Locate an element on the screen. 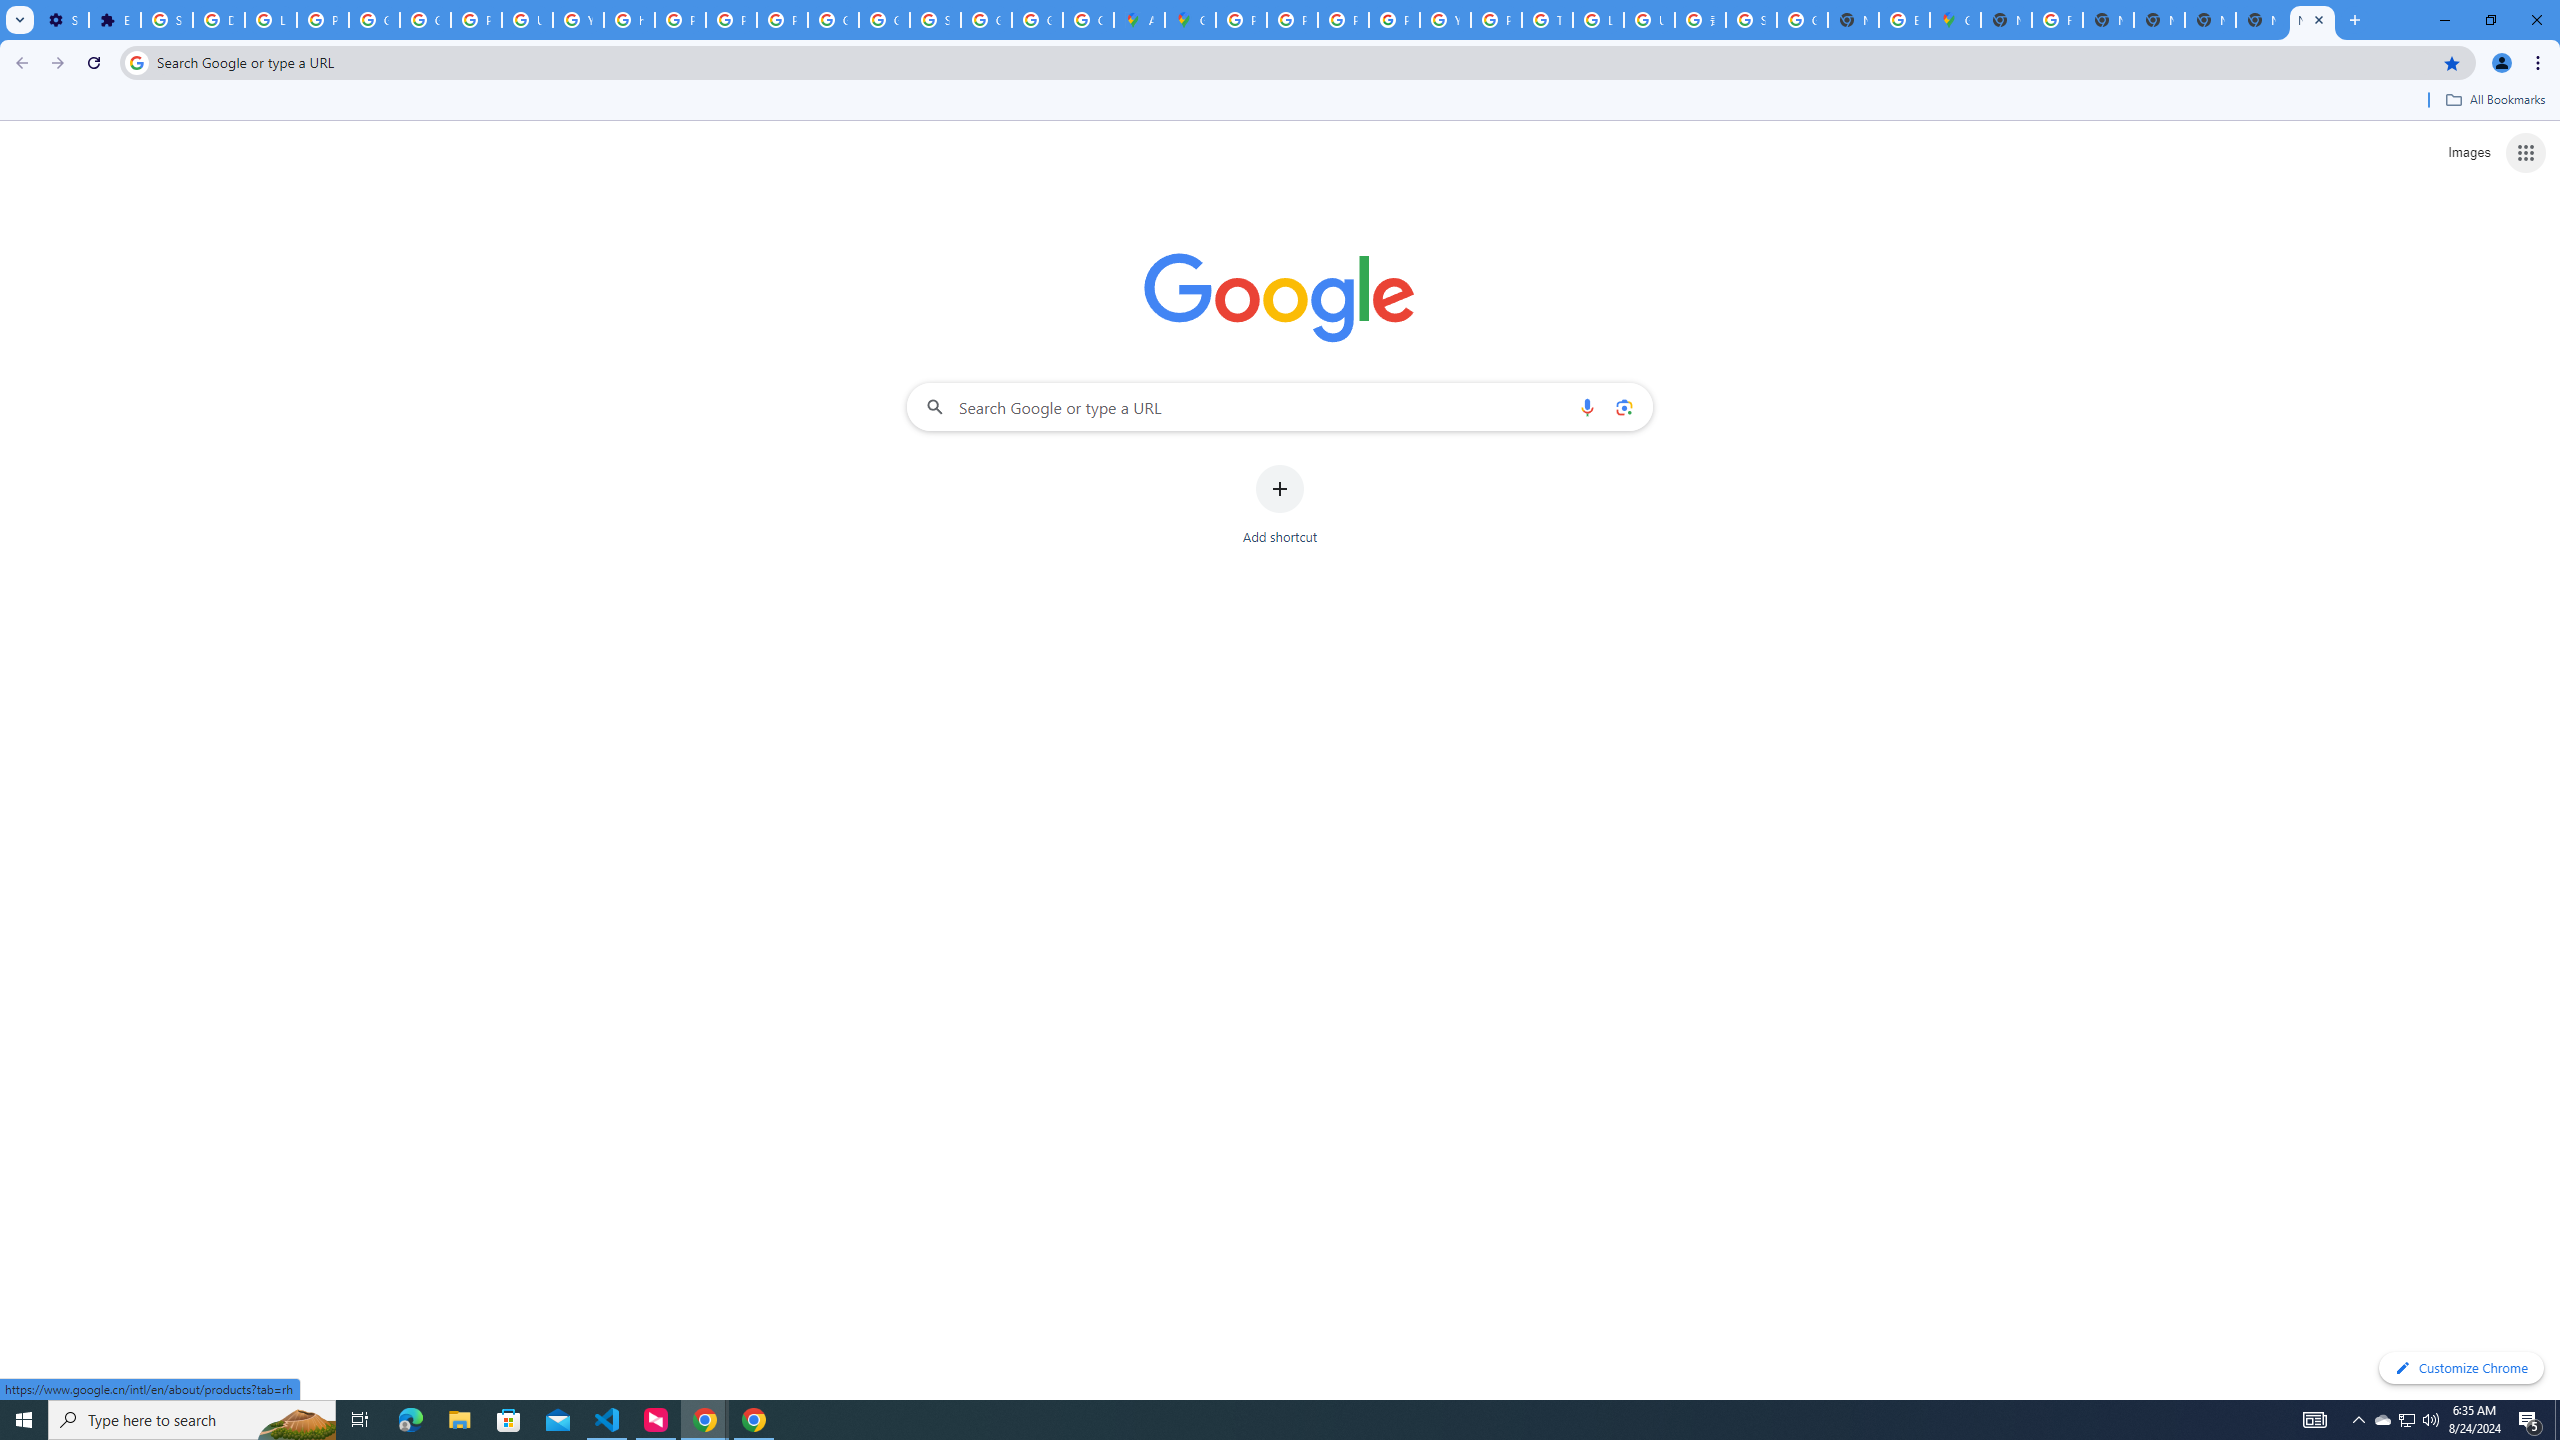 This screenshot has width=2560, height=1440. Google Maps is located at coordinates (1954, 20).